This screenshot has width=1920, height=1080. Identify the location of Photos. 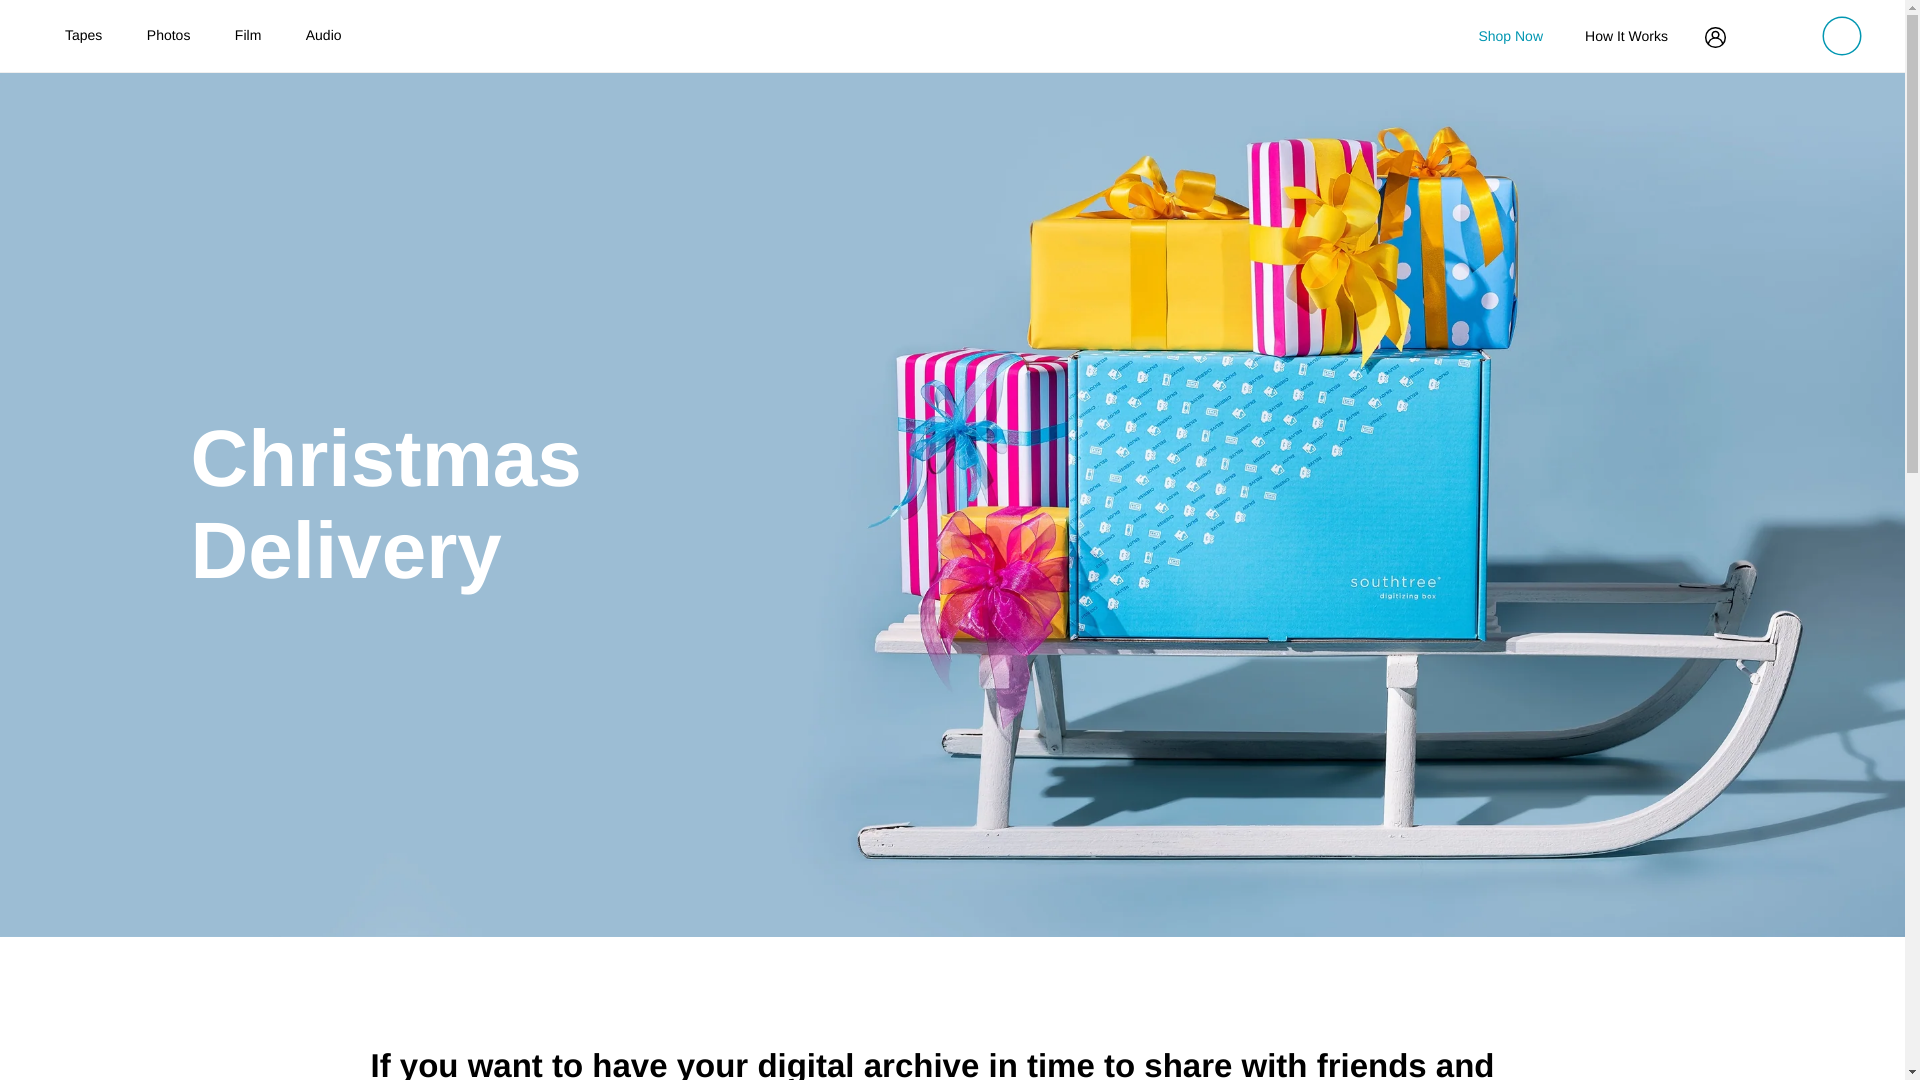
(168, 40).